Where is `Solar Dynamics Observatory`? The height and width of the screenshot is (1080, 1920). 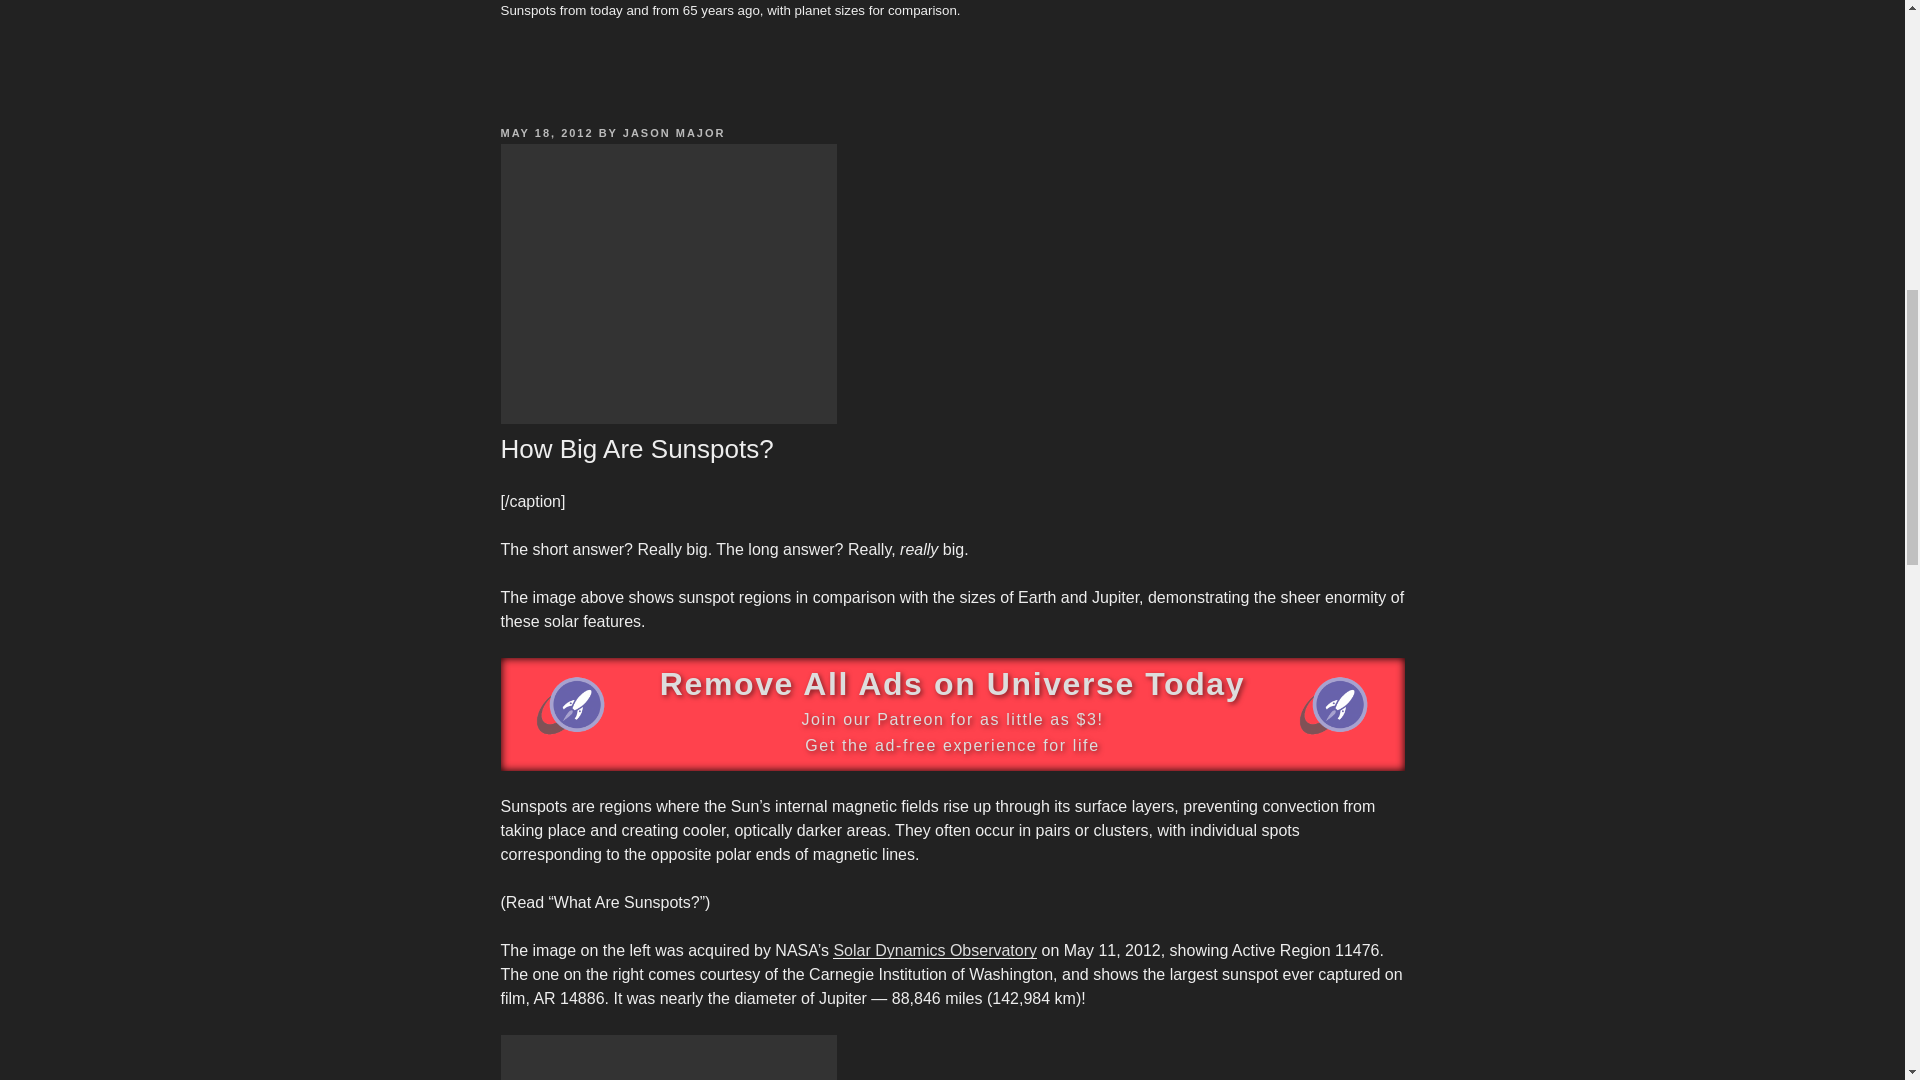
Solar Dynamics Observatory is located at coordinates (934, 950).